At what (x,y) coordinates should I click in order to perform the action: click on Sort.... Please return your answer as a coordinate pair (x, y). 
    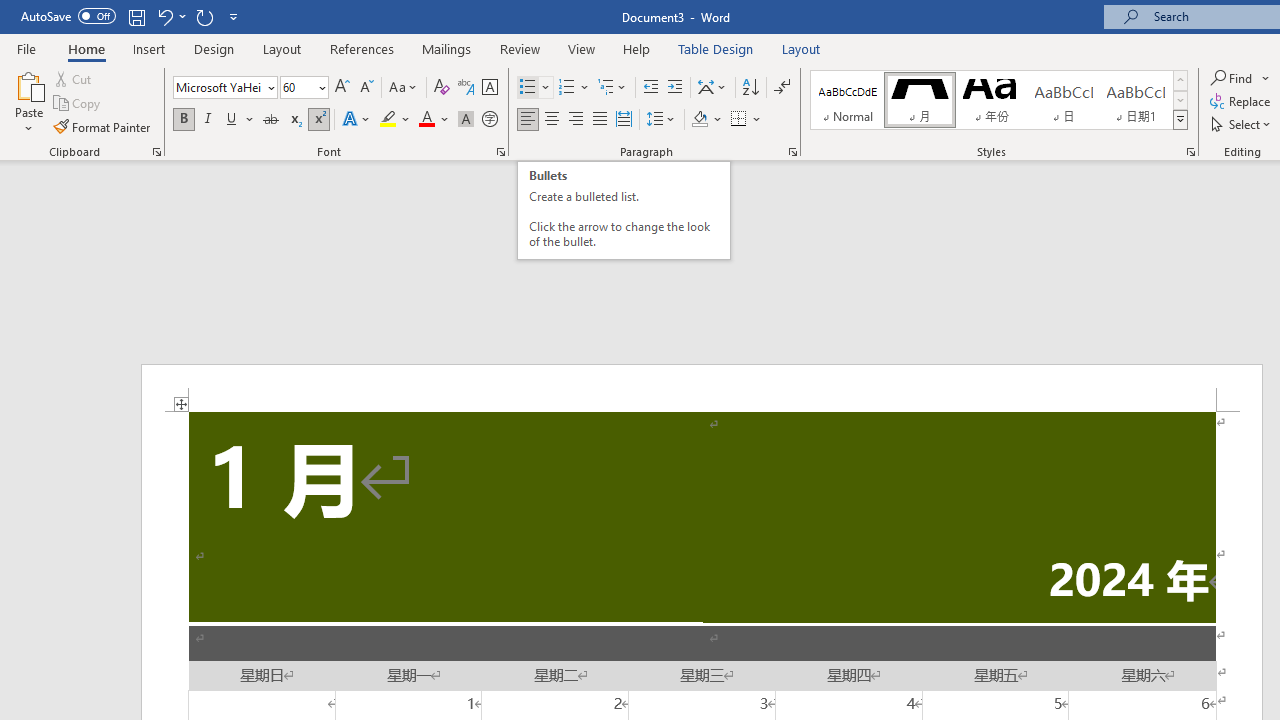
    Looking at the image, I should click on (750, 88).